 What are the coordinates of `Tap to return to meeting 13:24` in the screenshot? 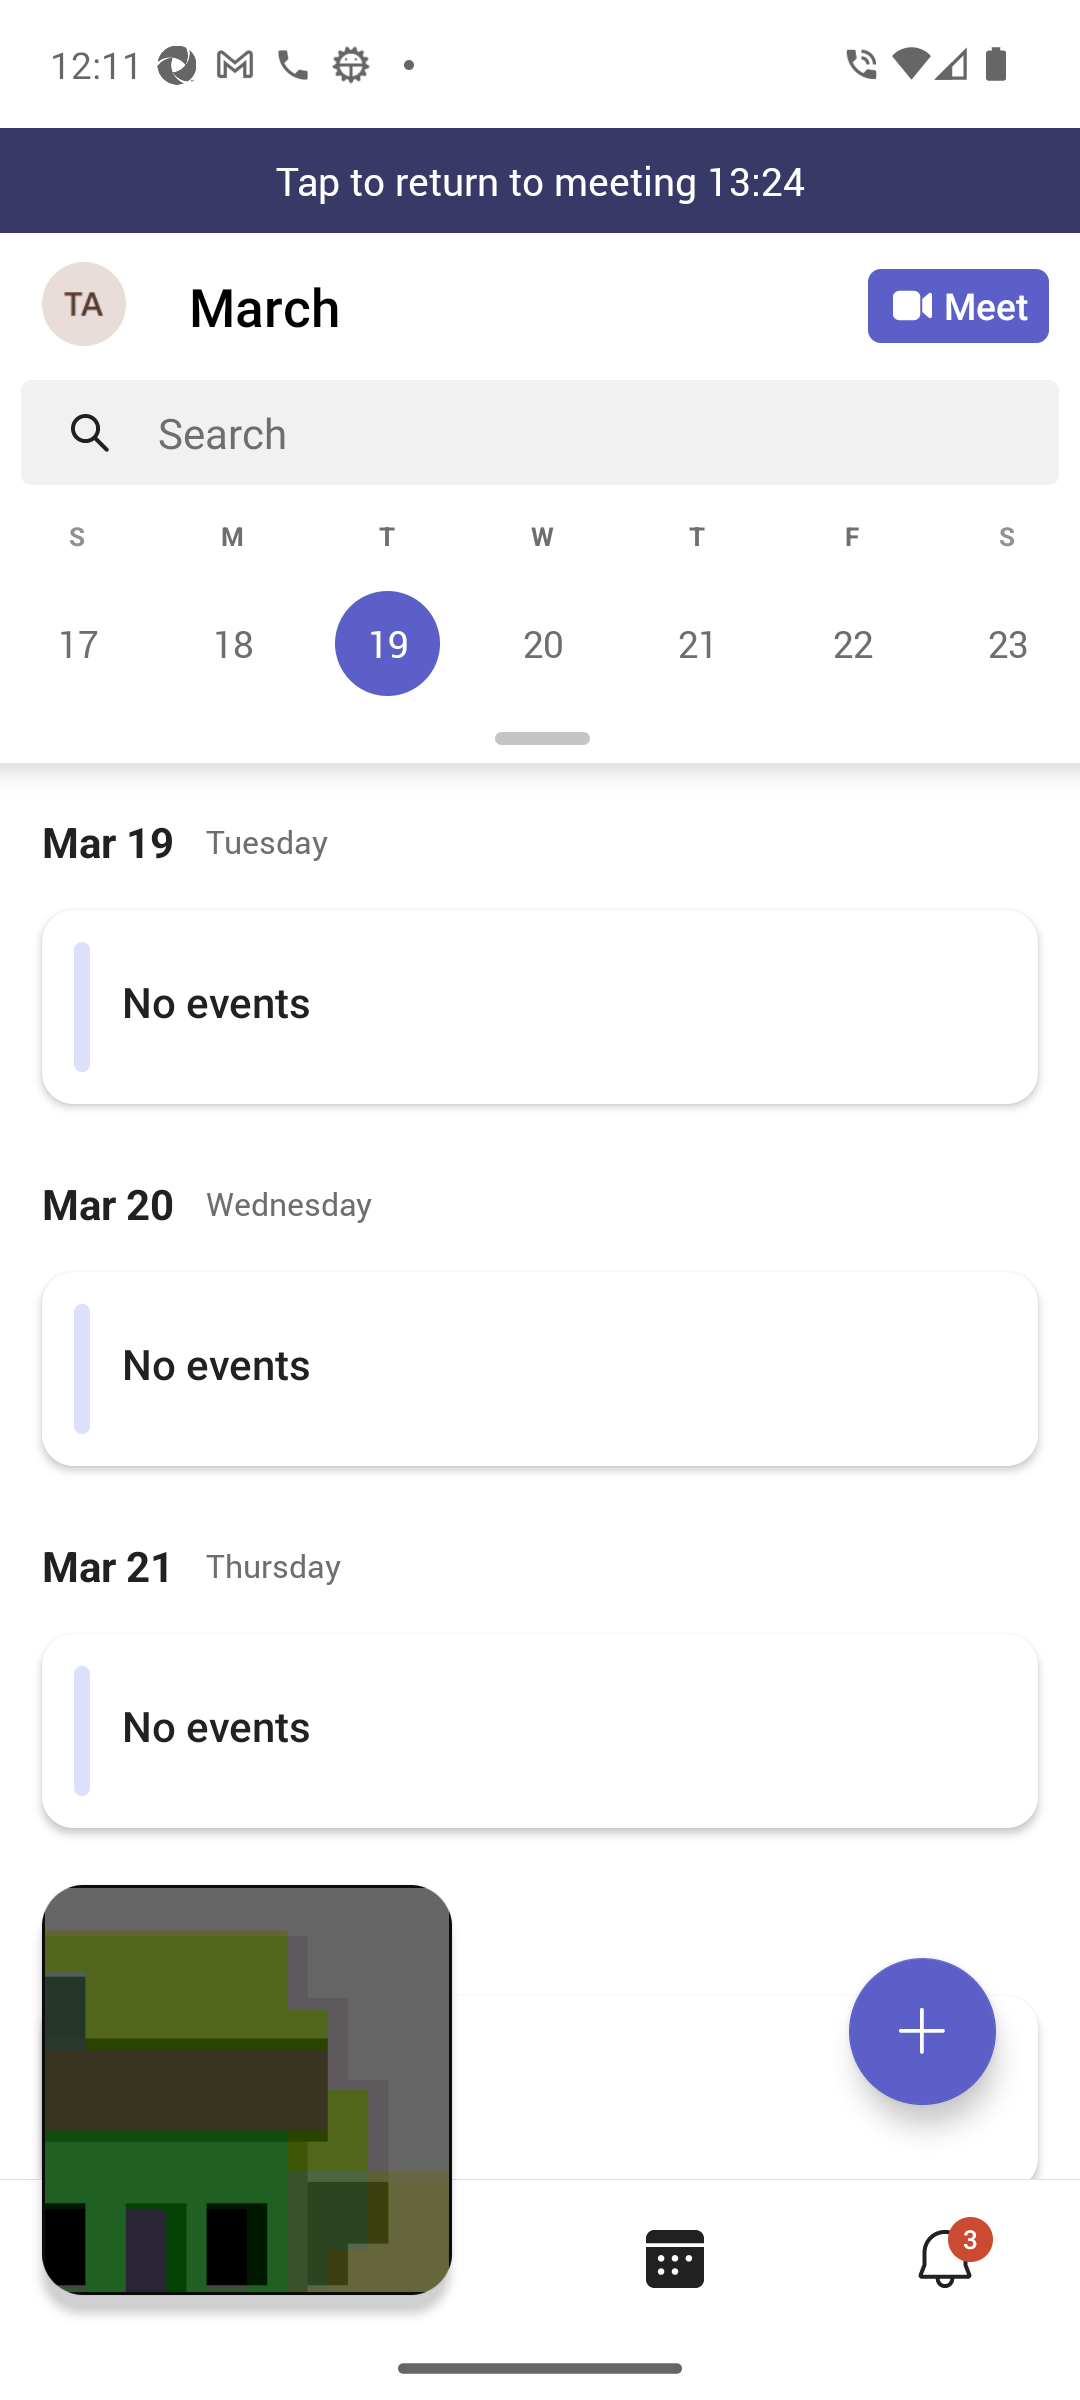 It's located at (540, 180).